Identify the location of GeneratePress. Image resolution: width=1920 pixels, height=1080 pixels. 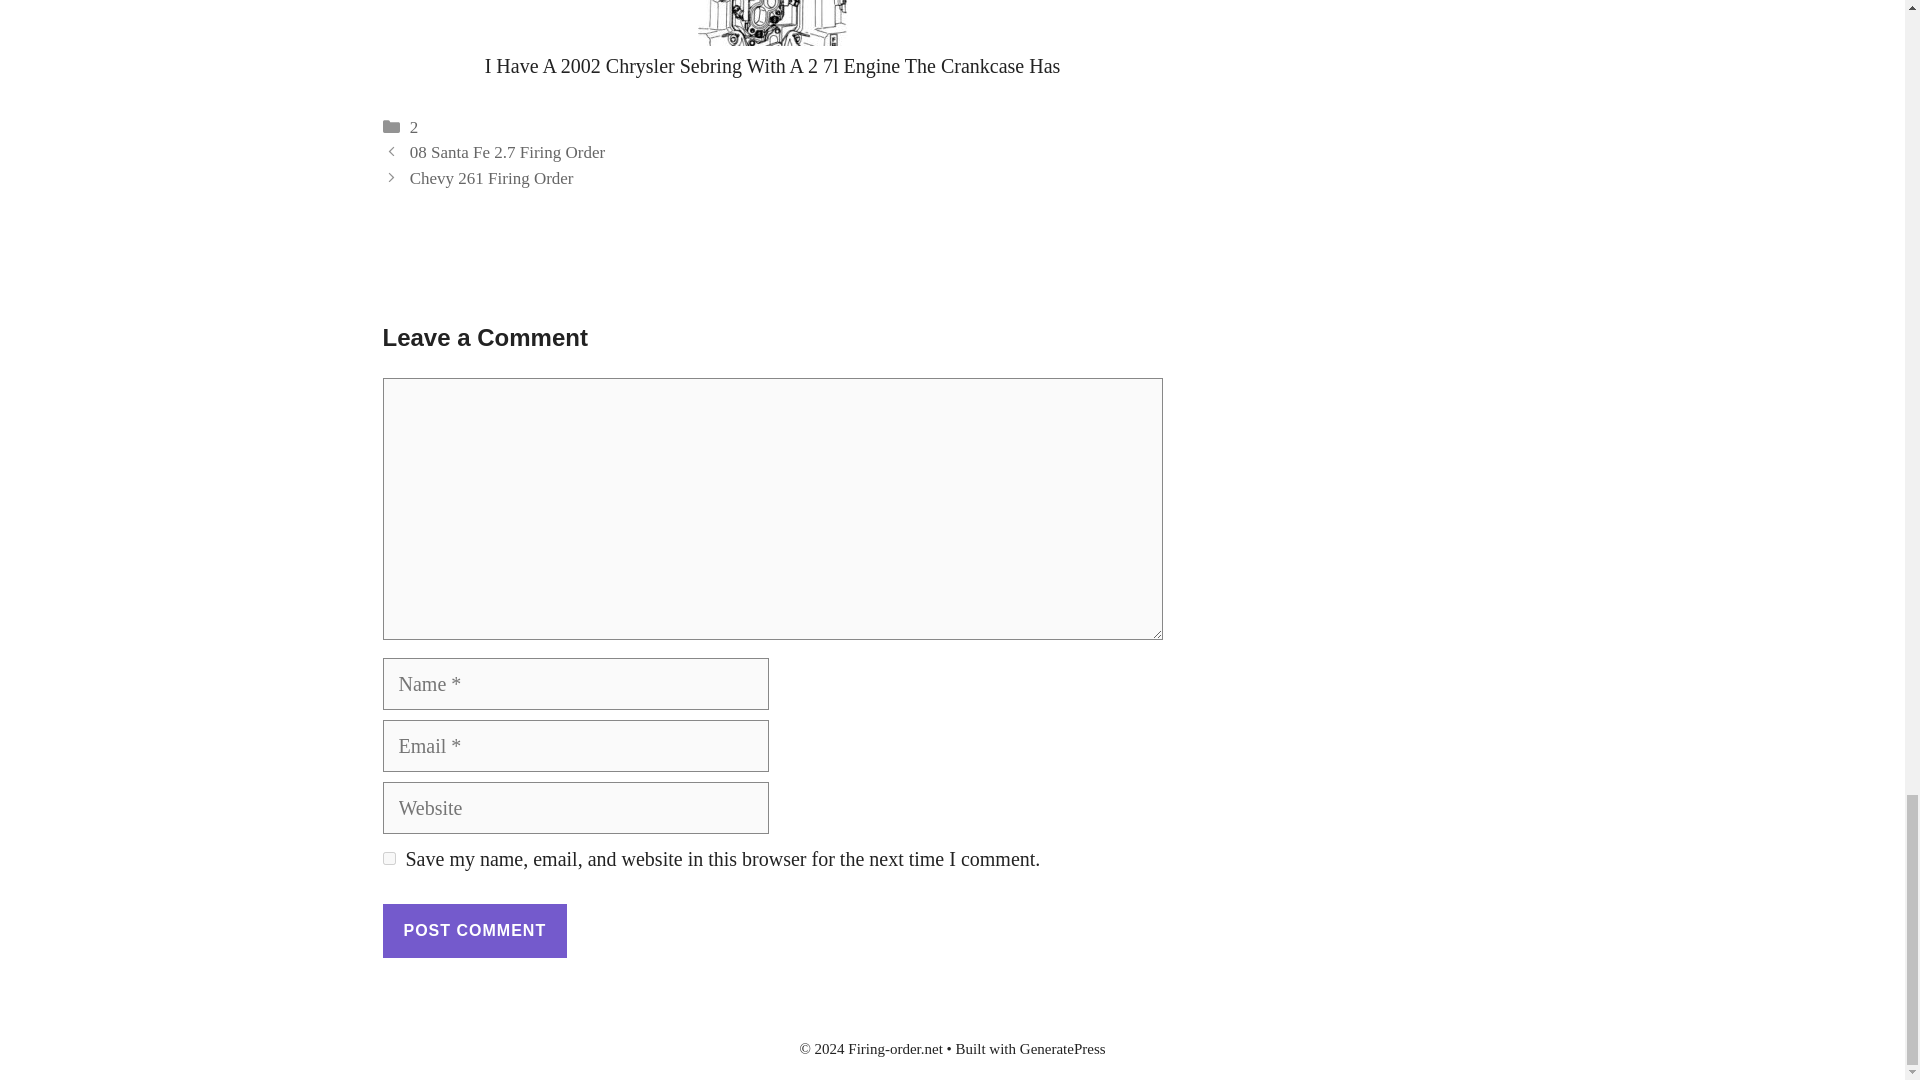
(1062, 1049).